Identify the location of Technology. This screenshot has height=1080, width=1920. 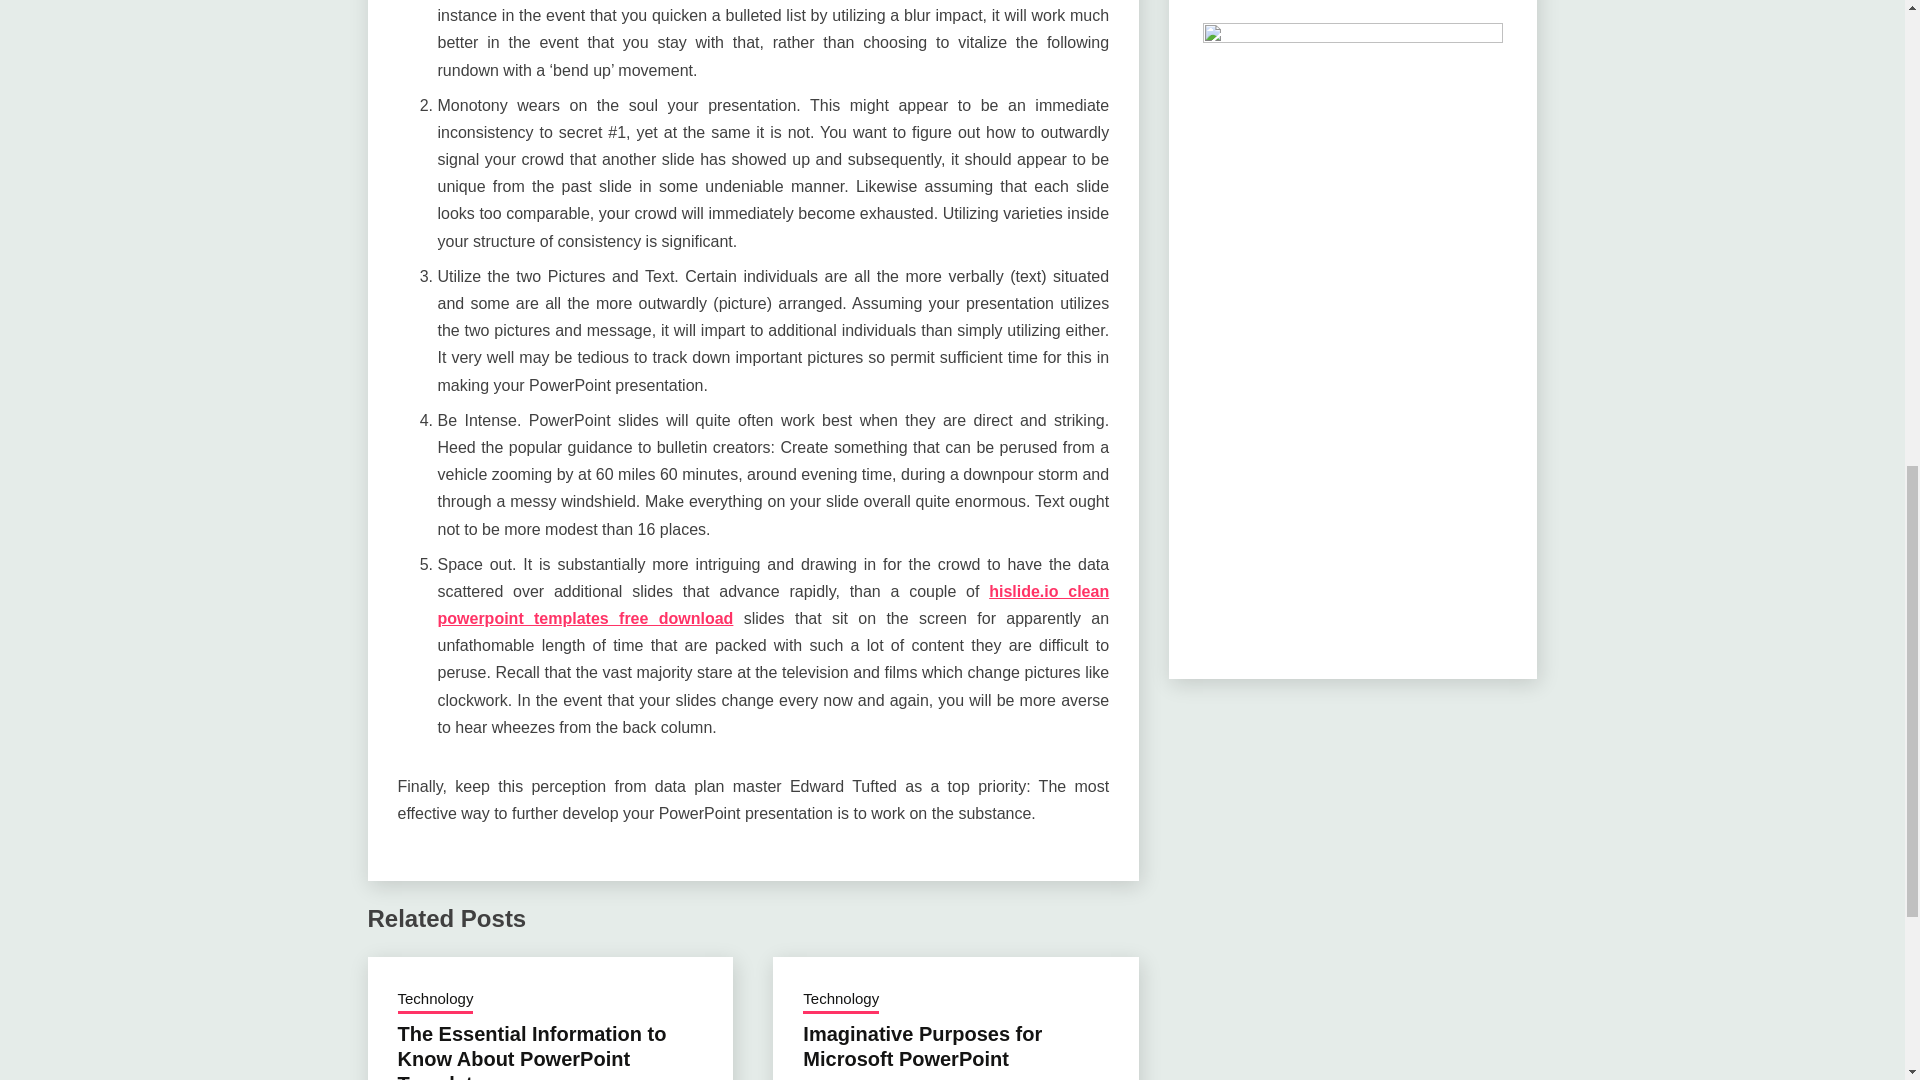
(840, 1001).